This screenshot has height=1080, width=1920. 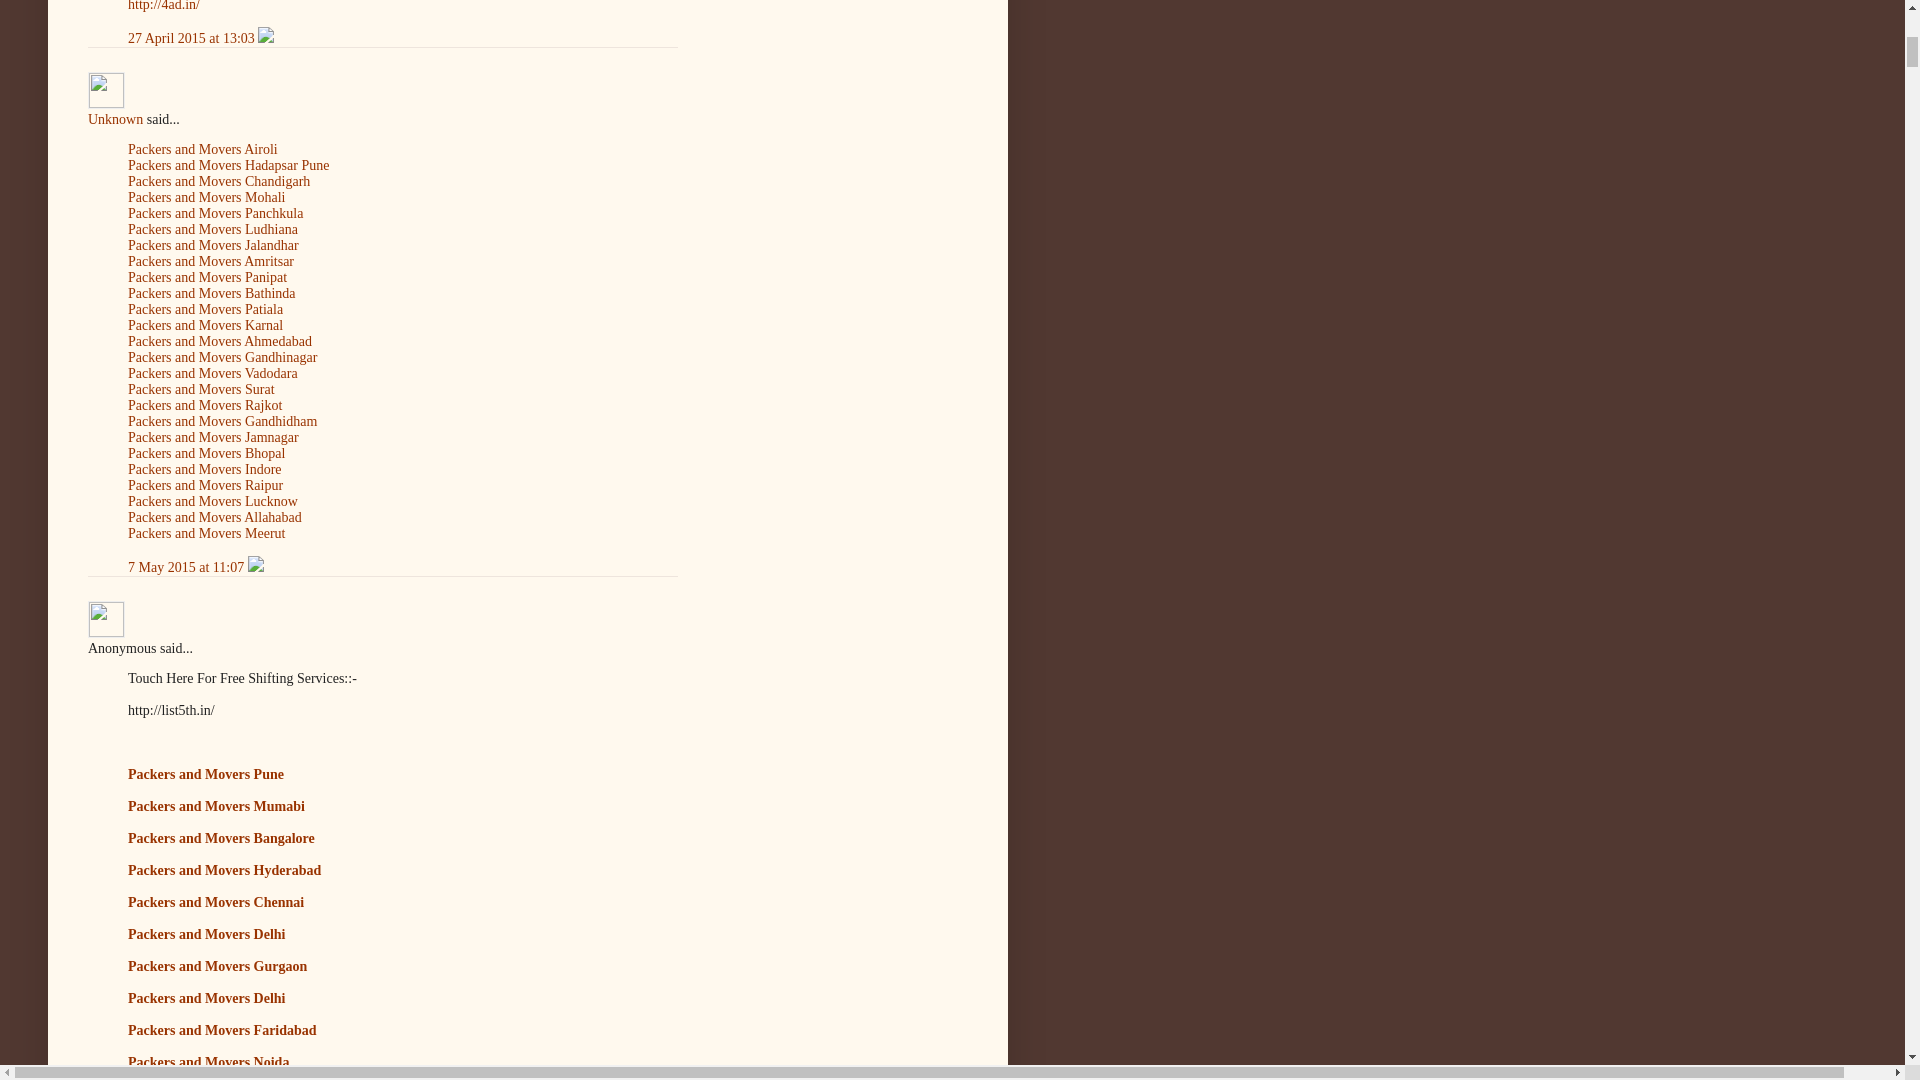 I want to click on Unknown, so click(x=115, y=120).